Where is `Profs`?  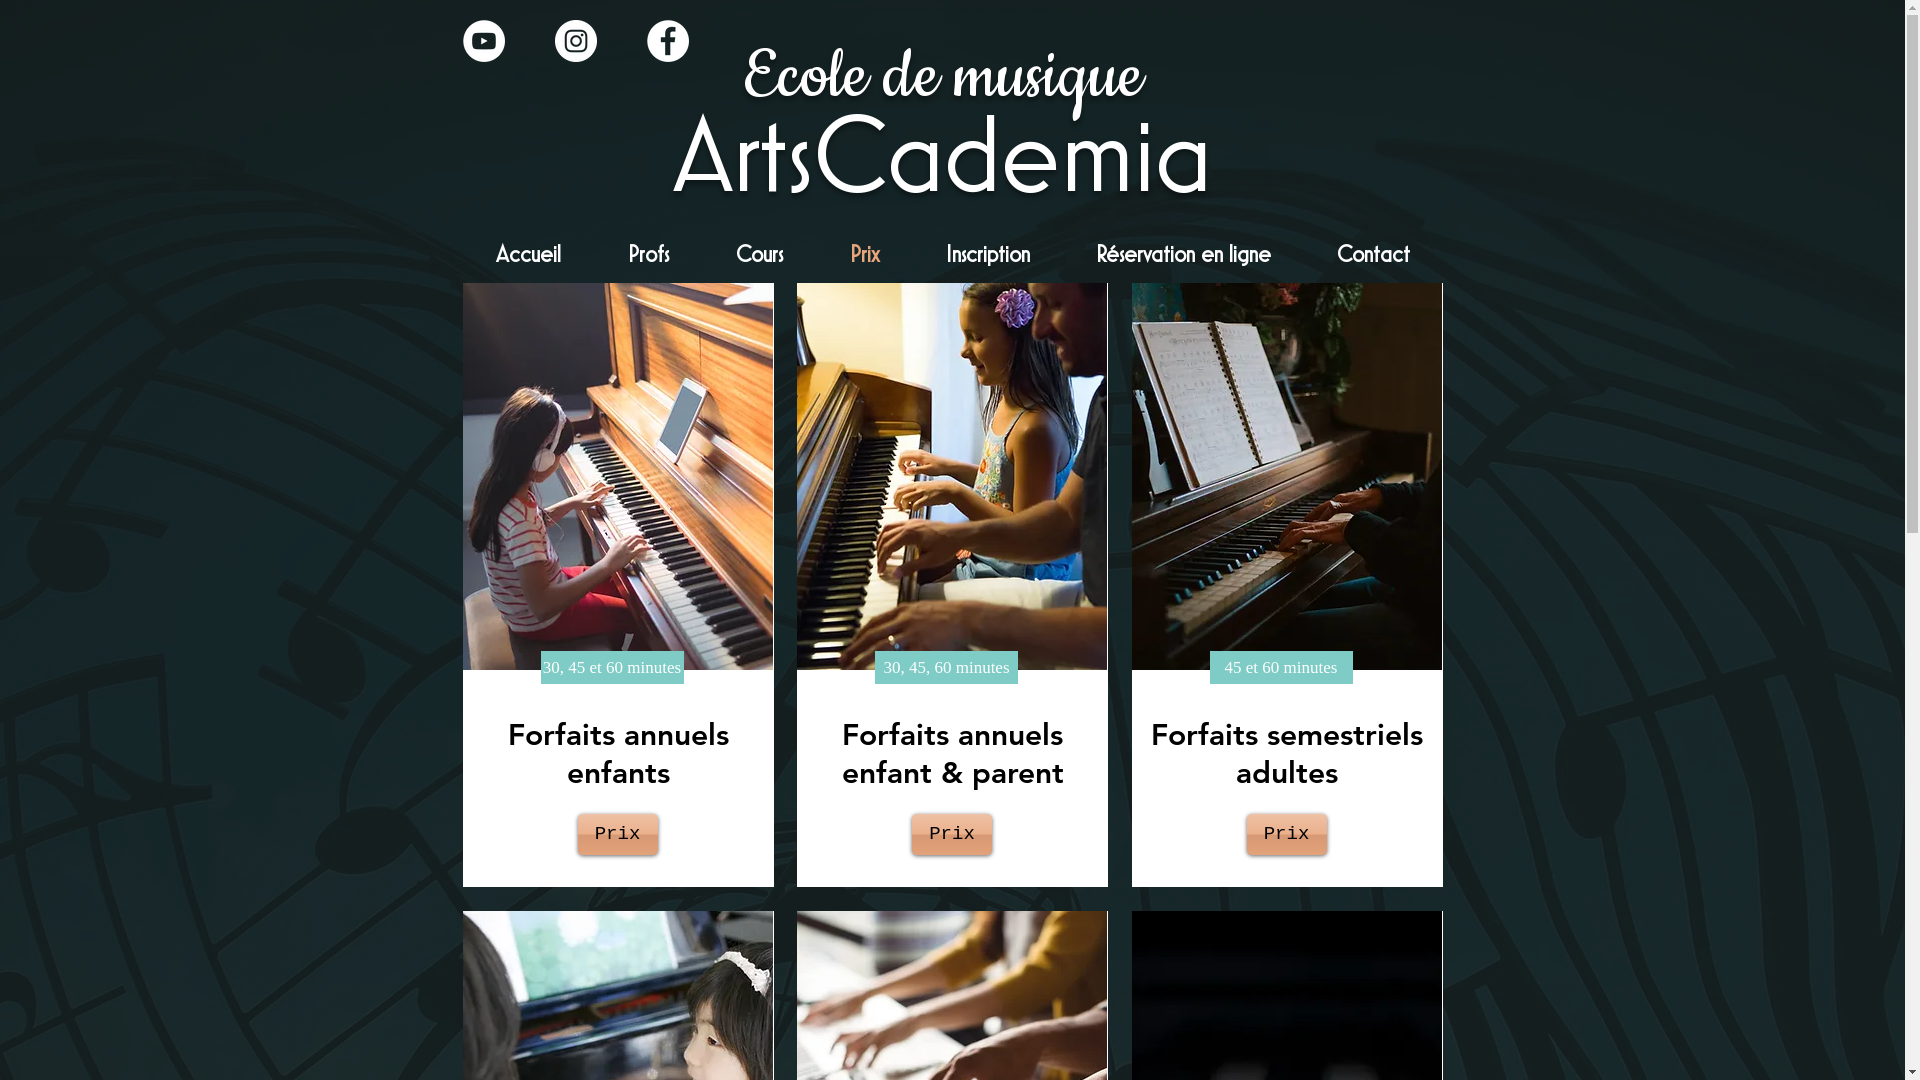
Profs is located at coordinates (648, 256).